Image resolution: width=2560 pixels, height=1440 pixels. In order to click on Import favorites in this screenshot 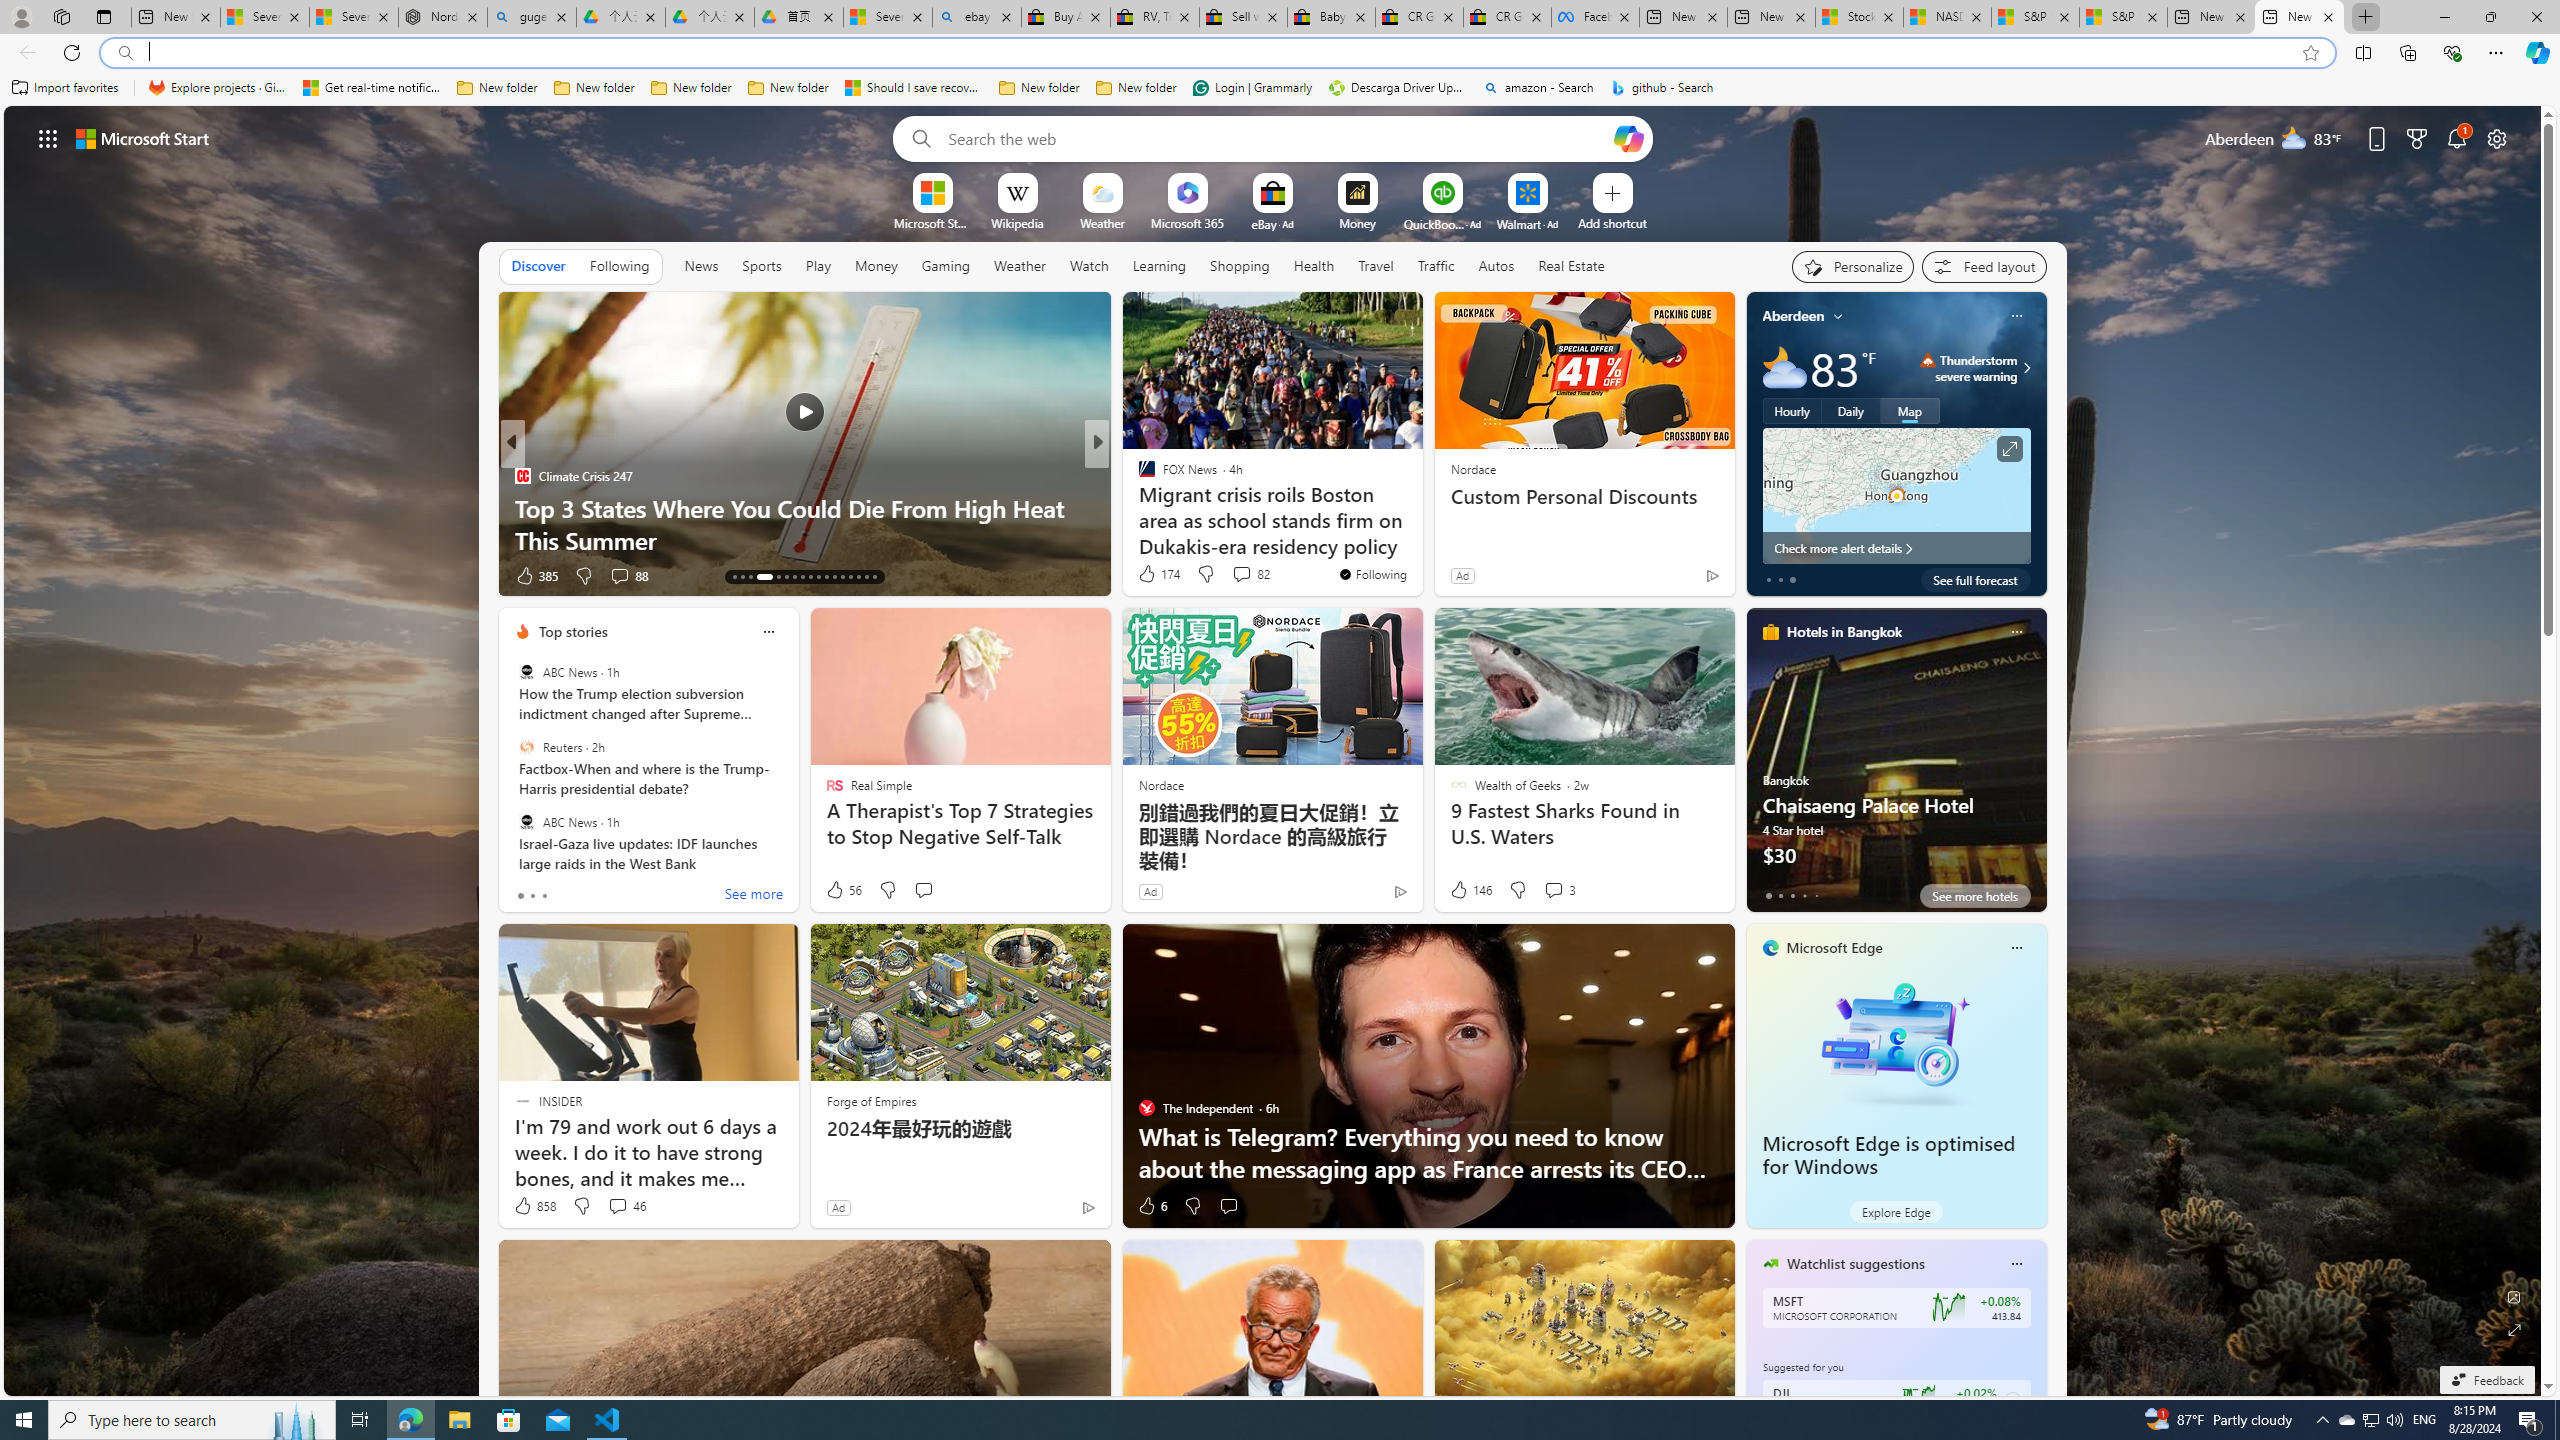, I will do `click(65, 88)`.